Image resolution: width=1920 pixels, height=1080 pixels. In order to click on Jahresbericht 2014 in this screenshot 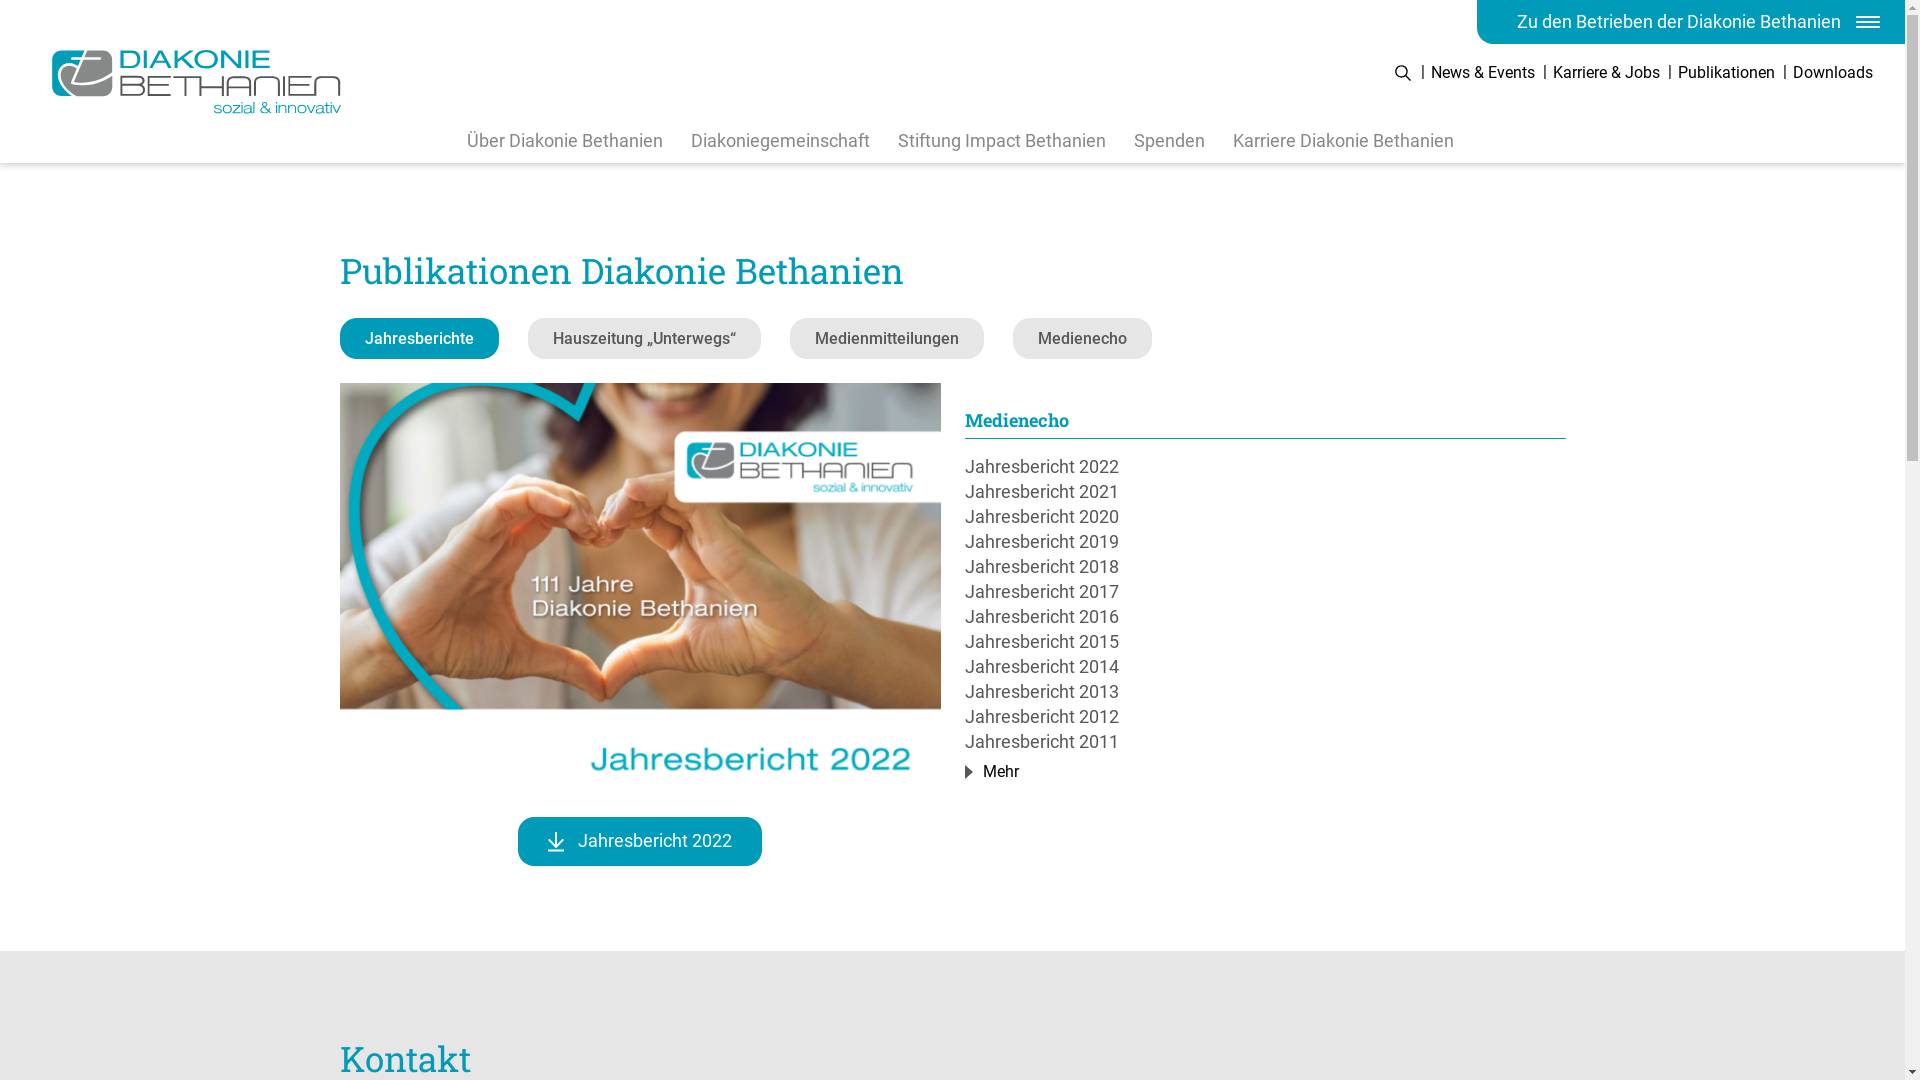, I will do `click(1264, 666)`.